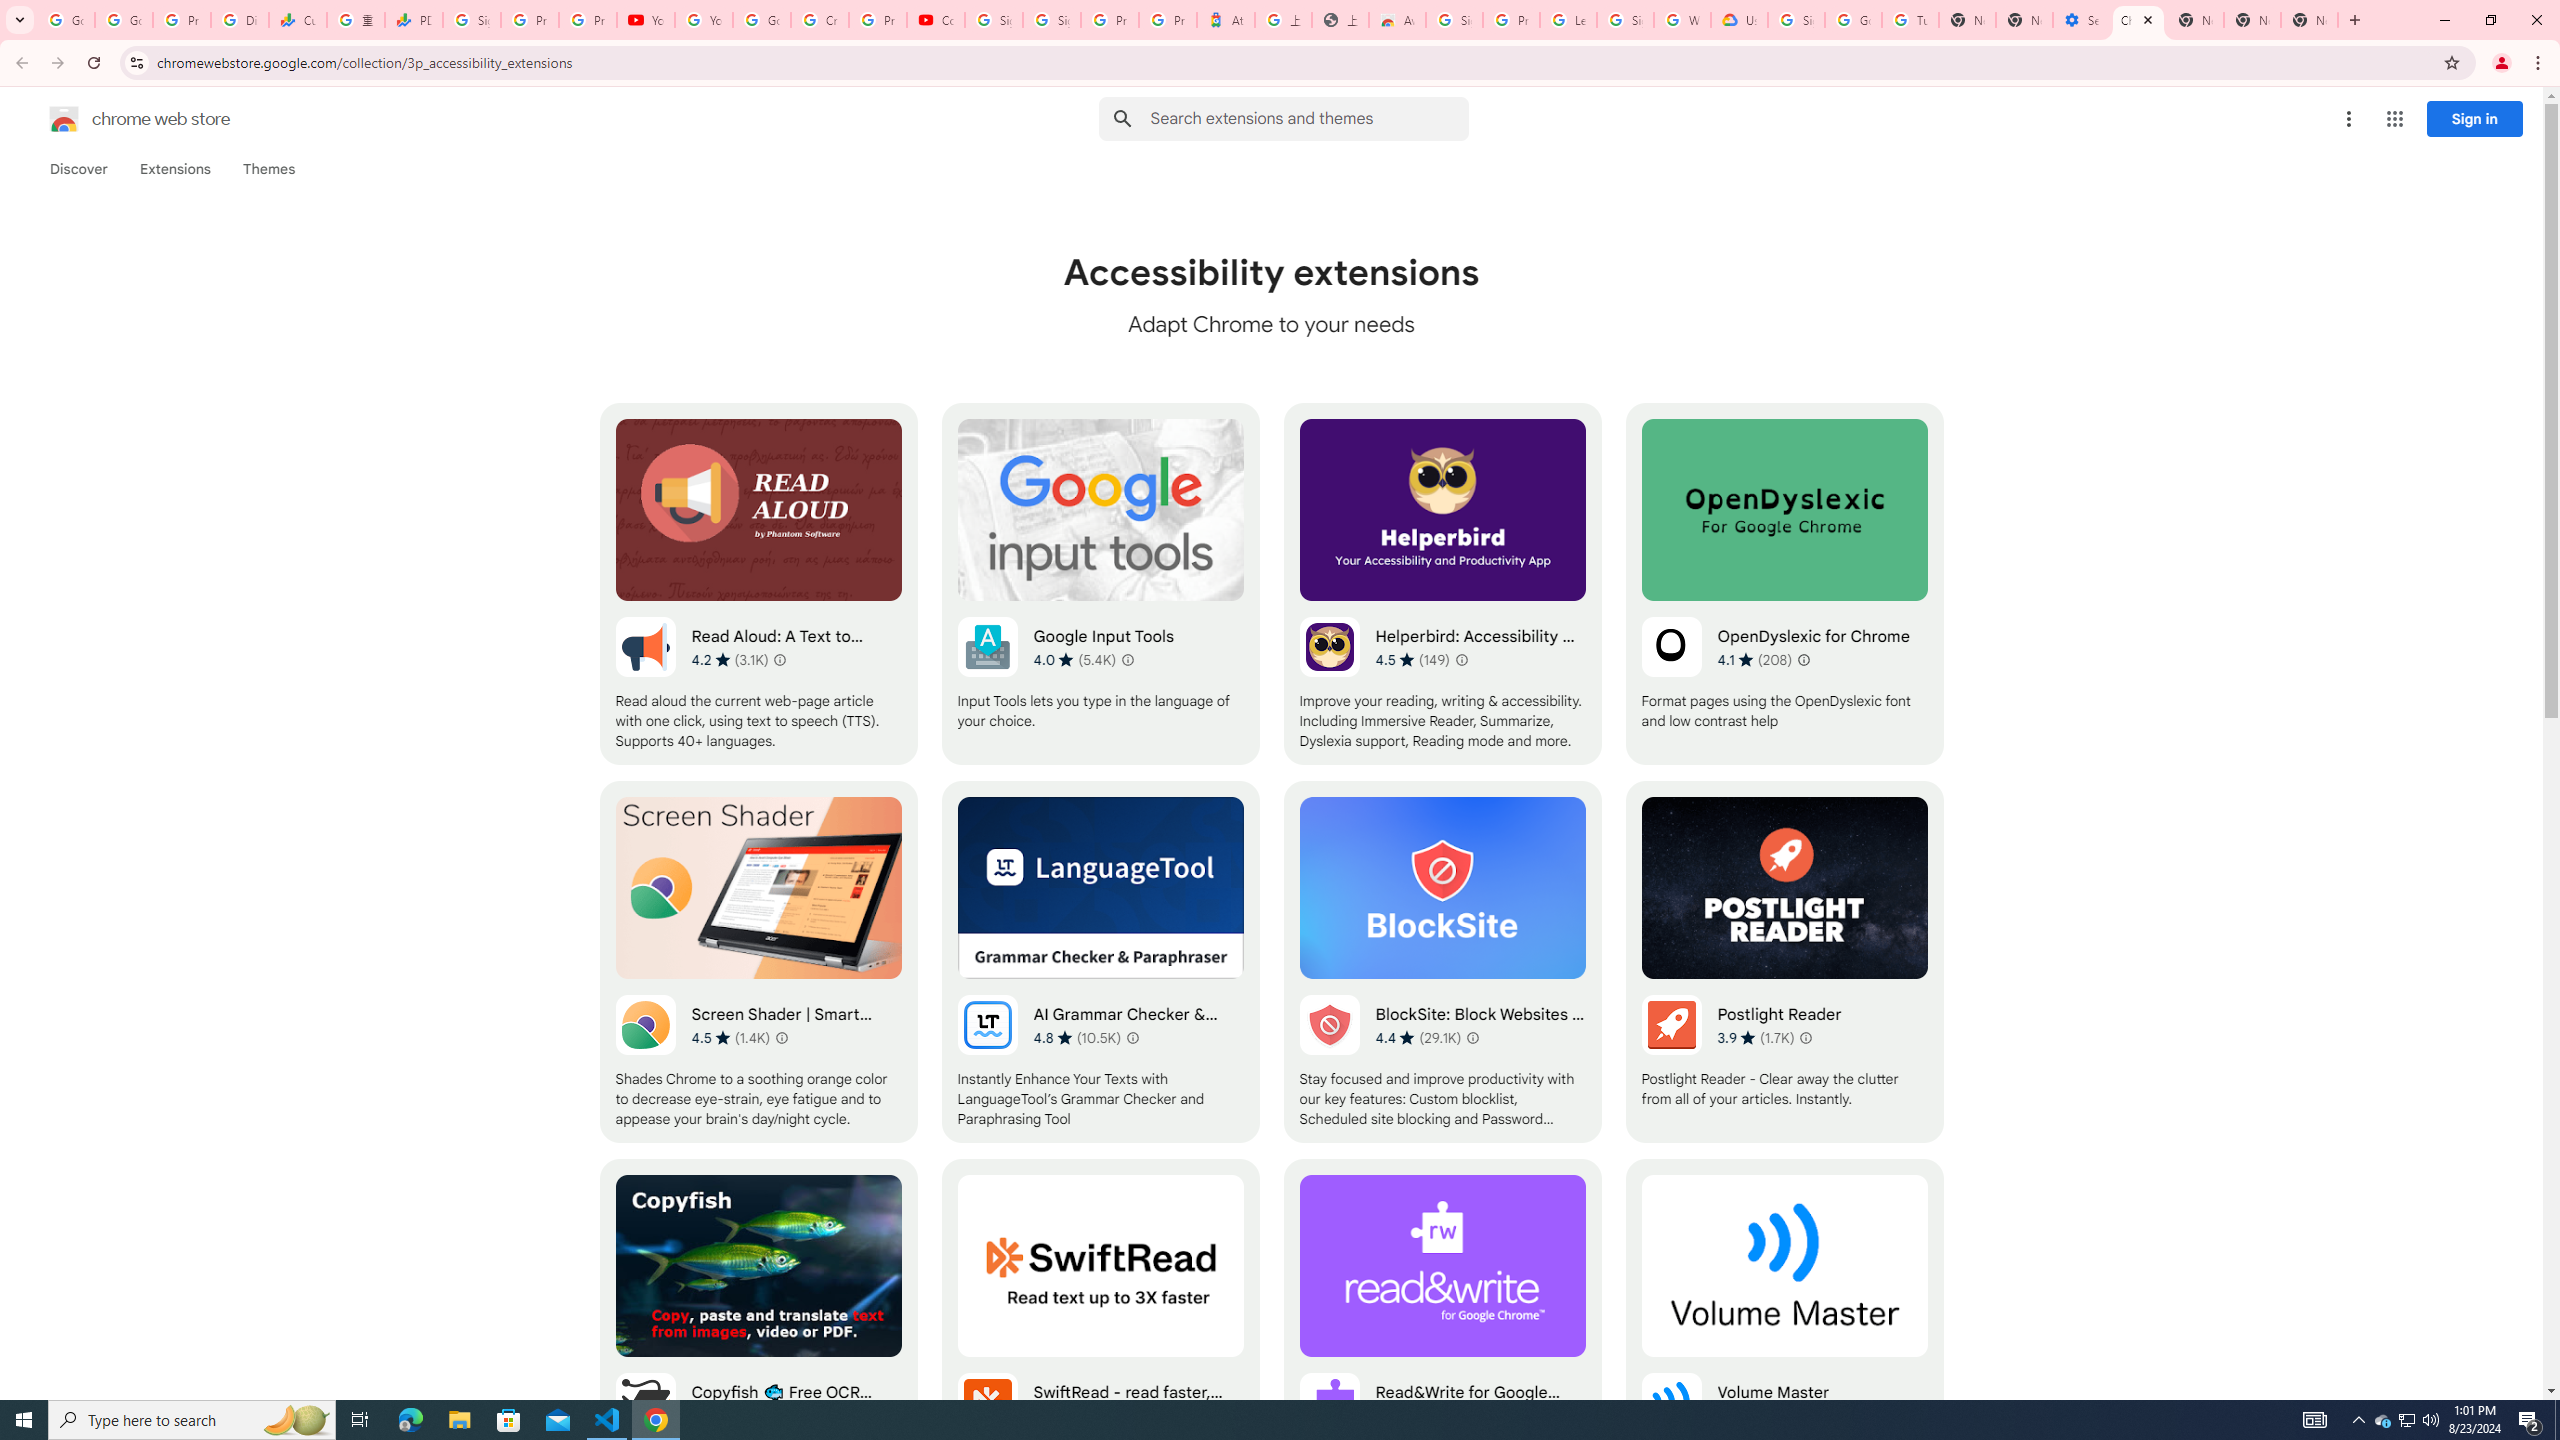  I want to click on Learn more about results and reviews "Google Input Tools", so click(1128, 660).